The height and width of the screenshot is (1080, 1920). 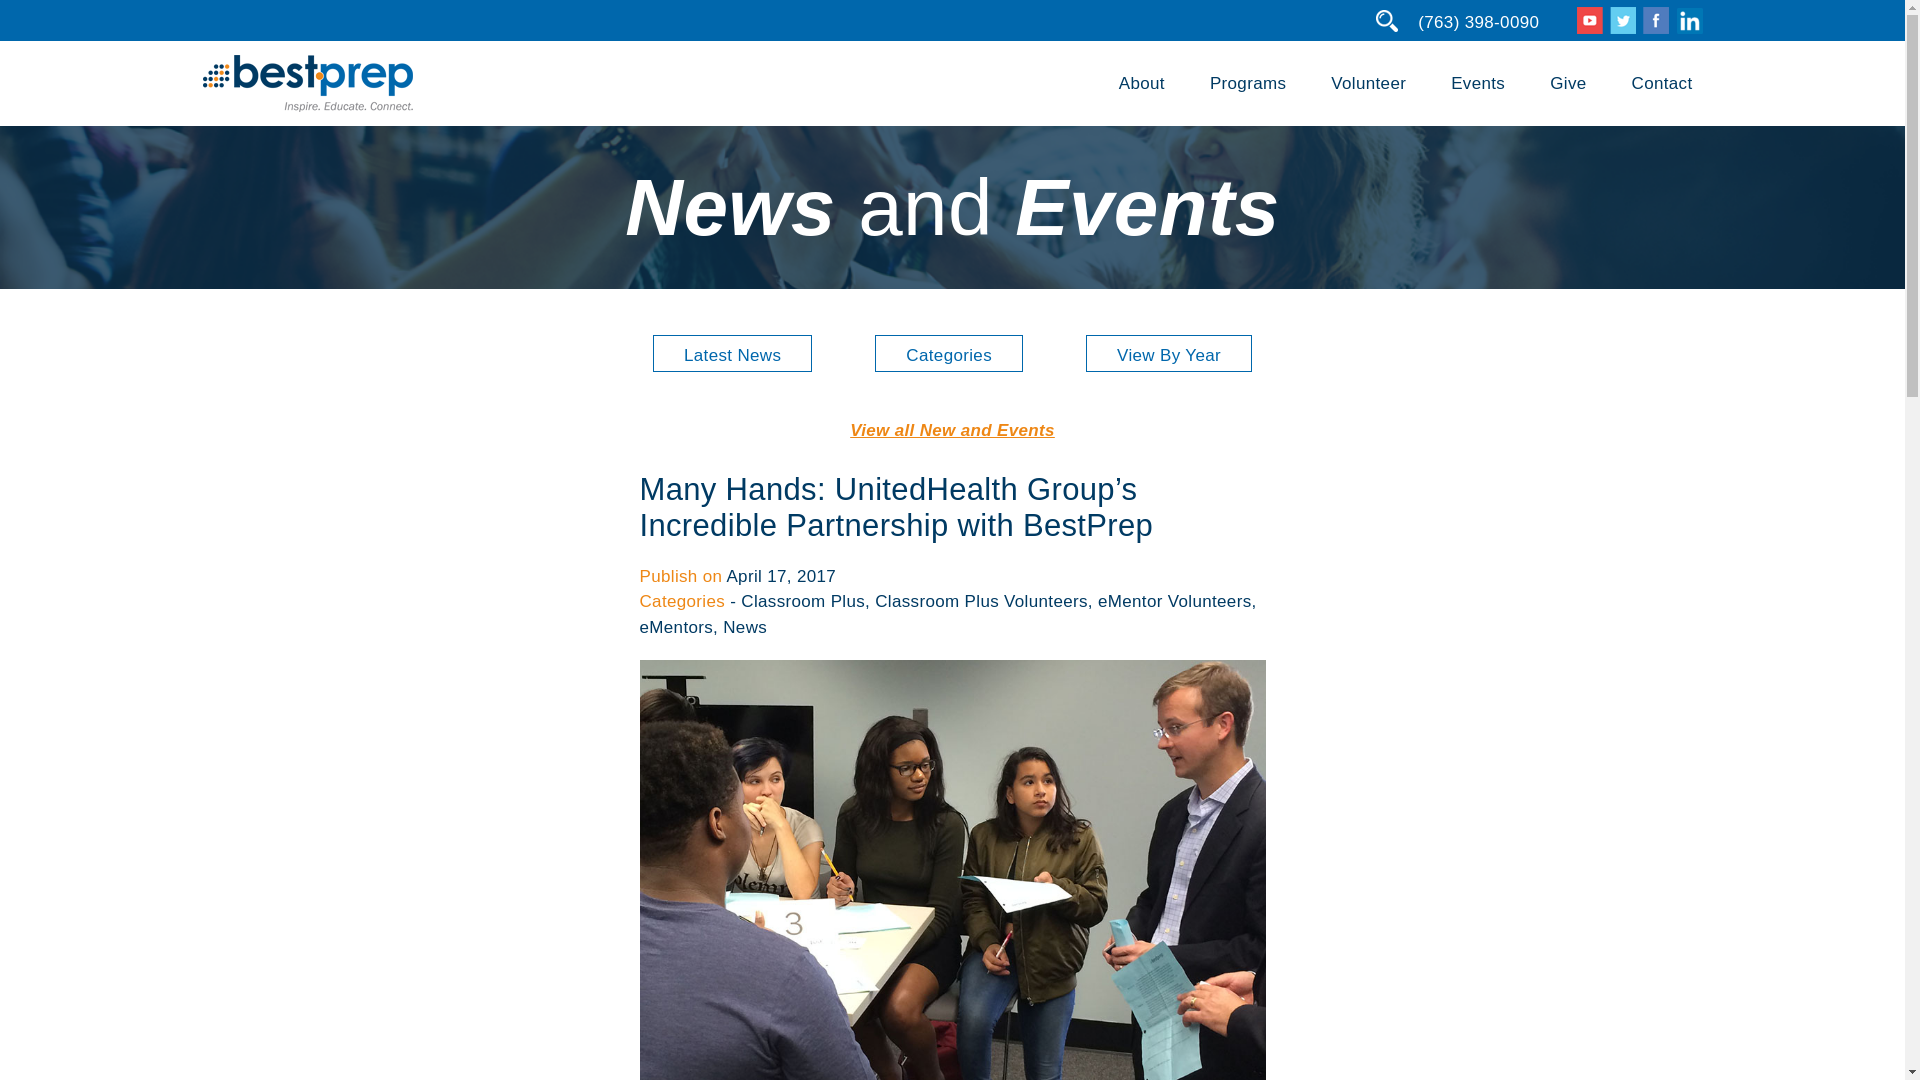 I want to click on Programs, so click(x=1248, y=83).